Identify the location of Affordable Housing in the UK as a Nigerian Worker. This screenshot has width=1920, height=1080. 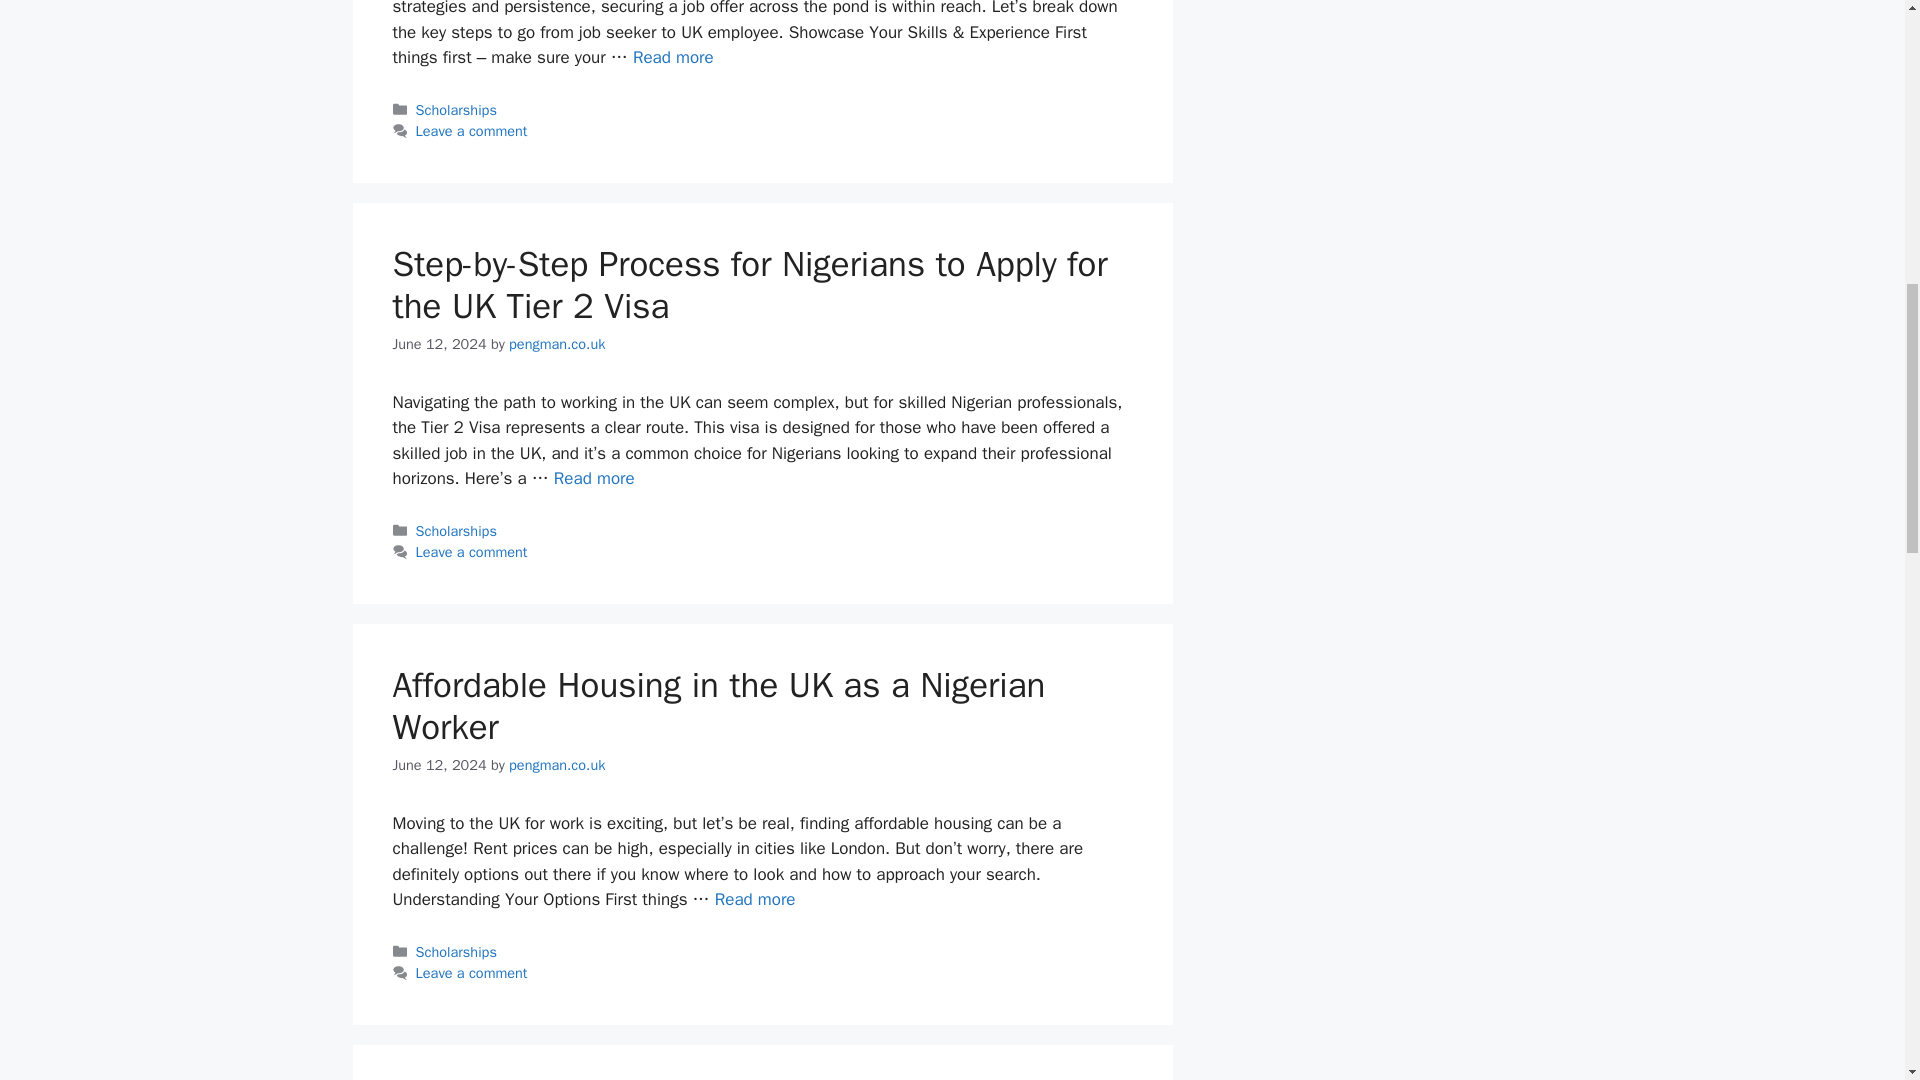
(755, 899).